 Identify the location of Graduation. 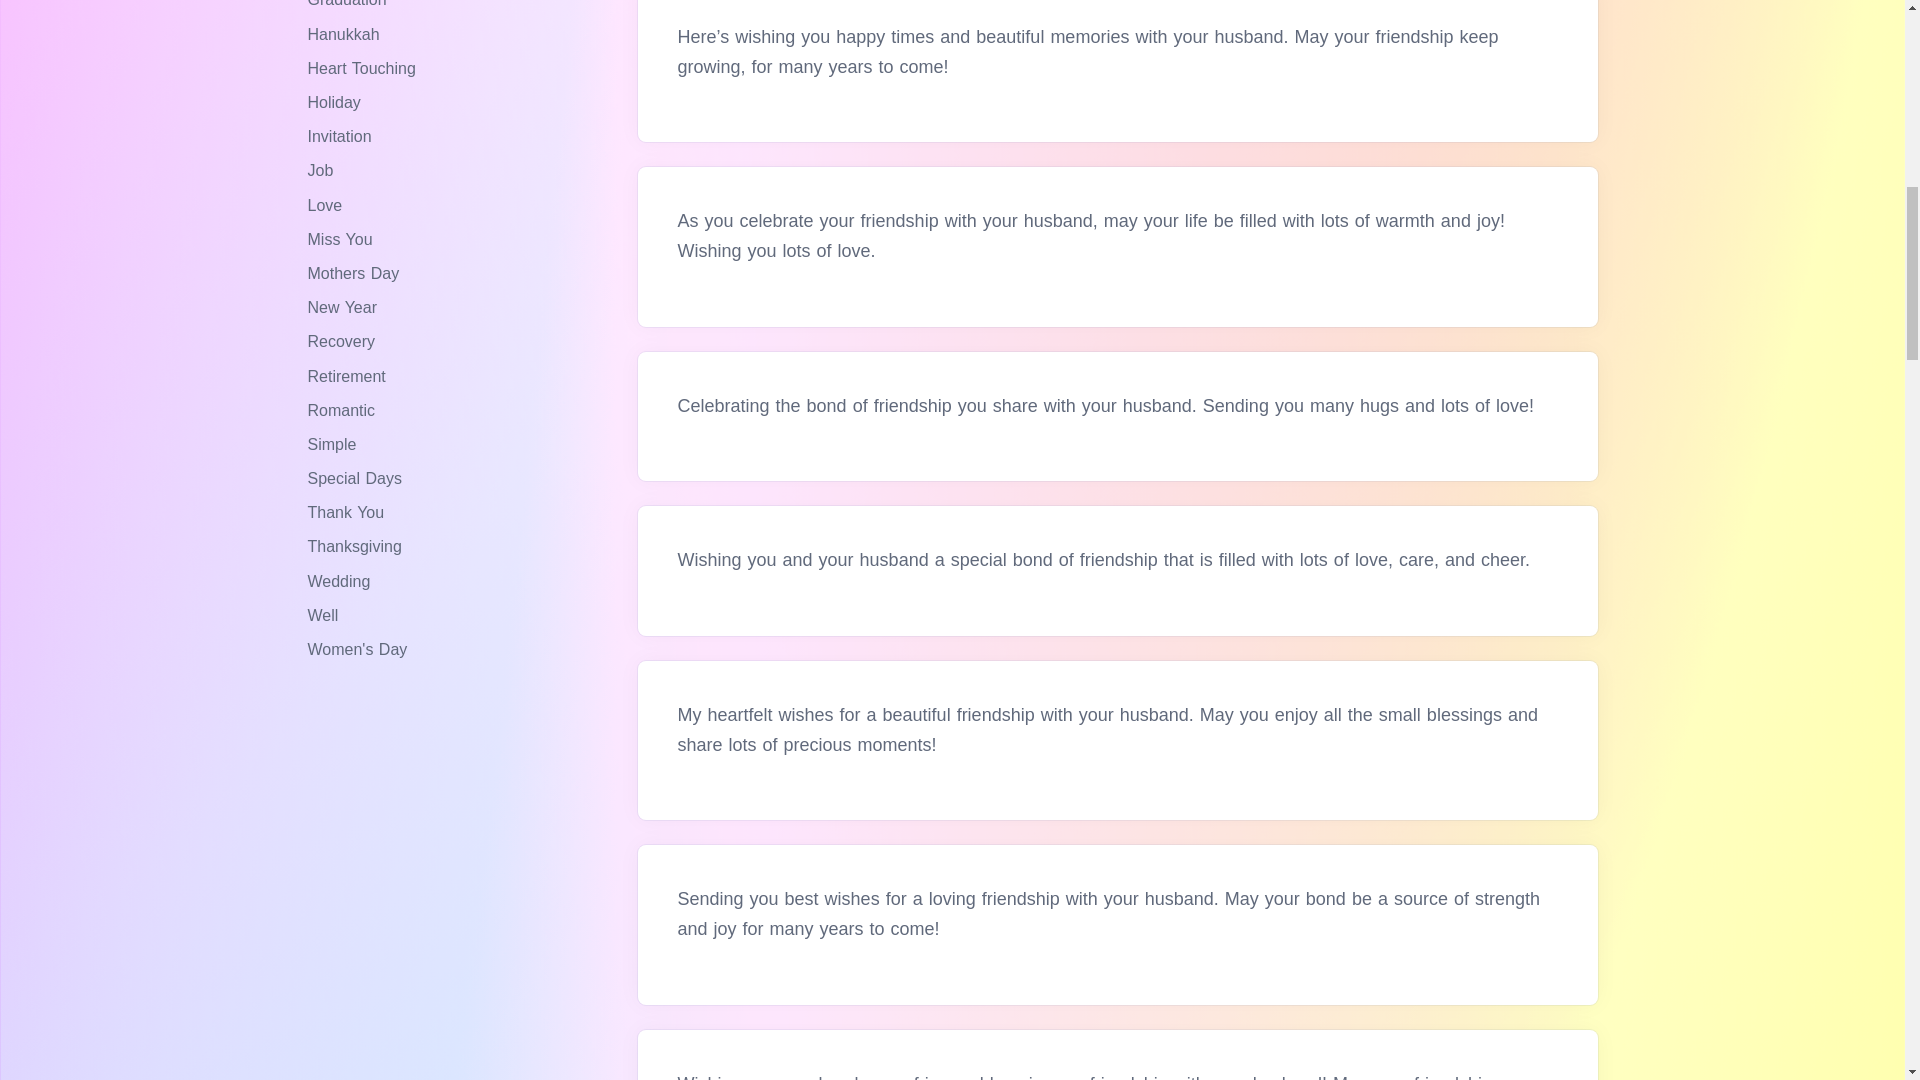
(349, 4).